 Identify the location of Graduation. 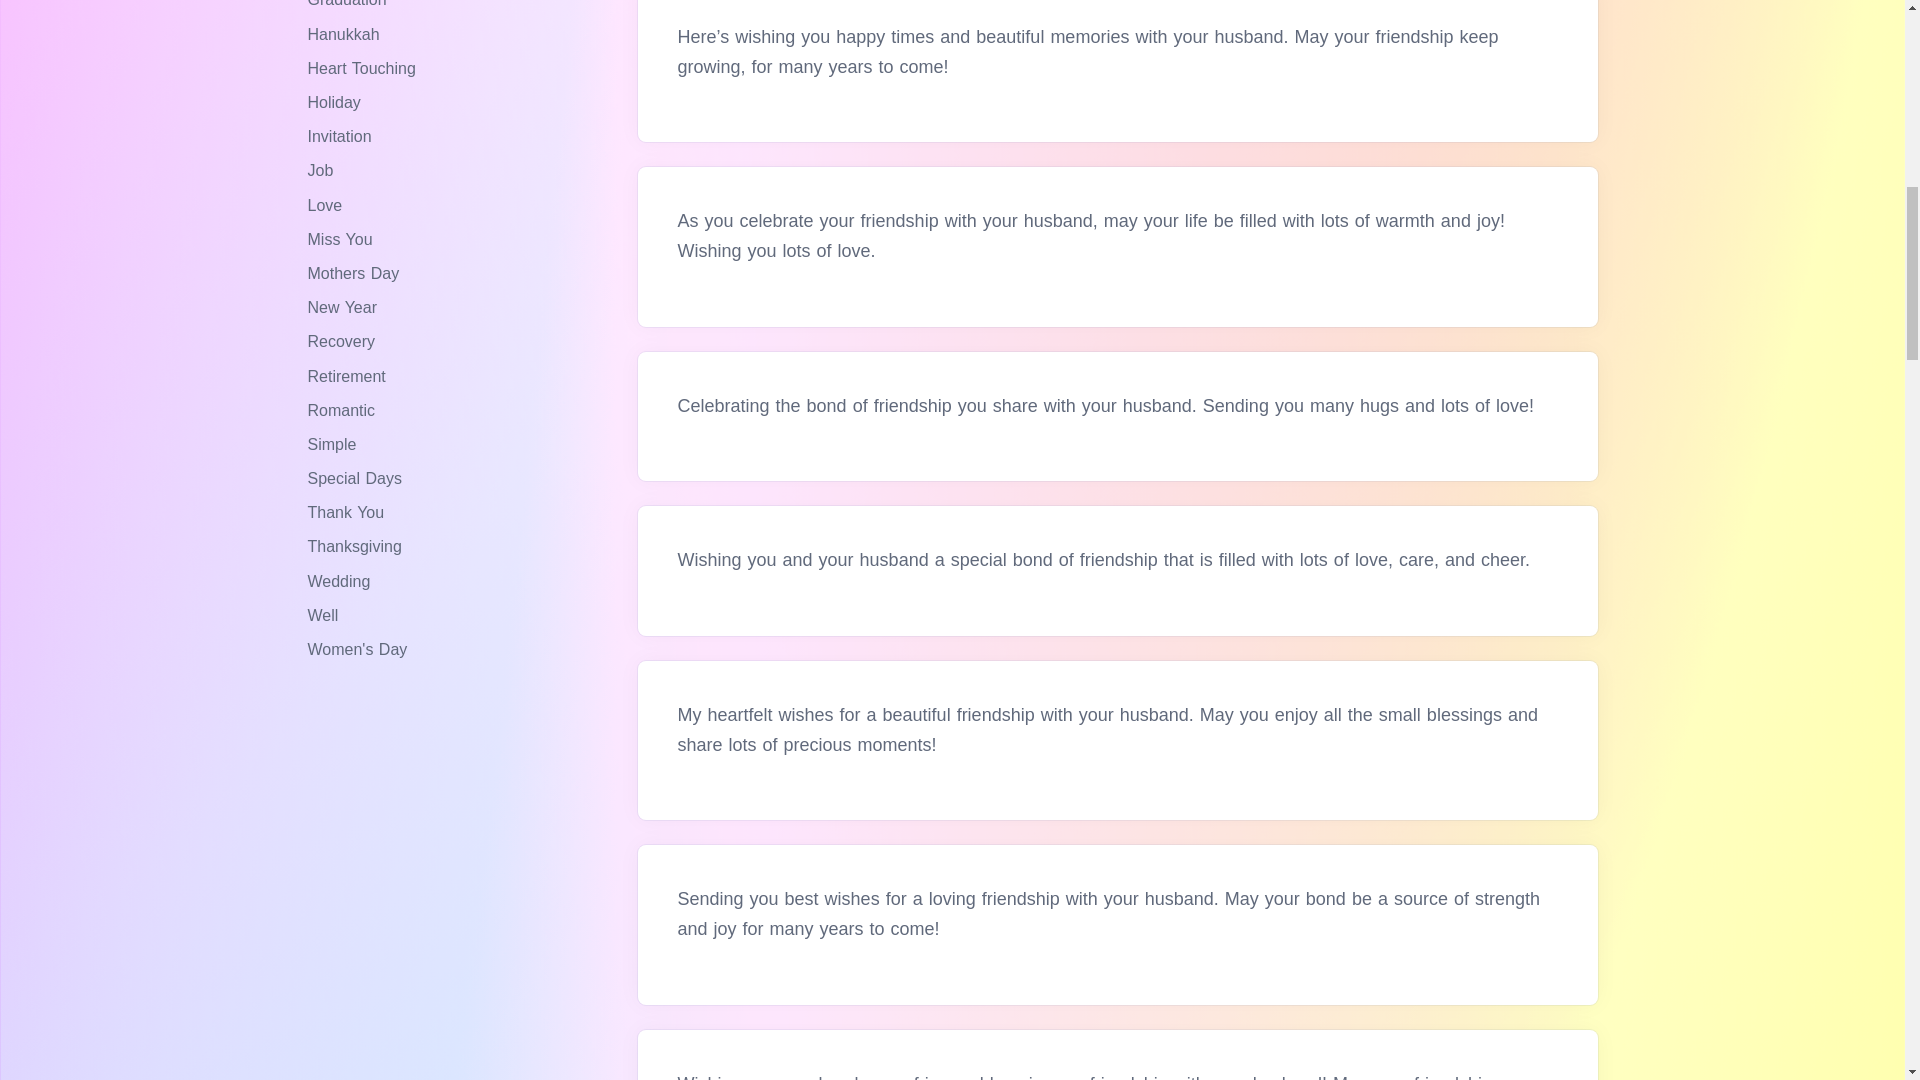
(349, 4).